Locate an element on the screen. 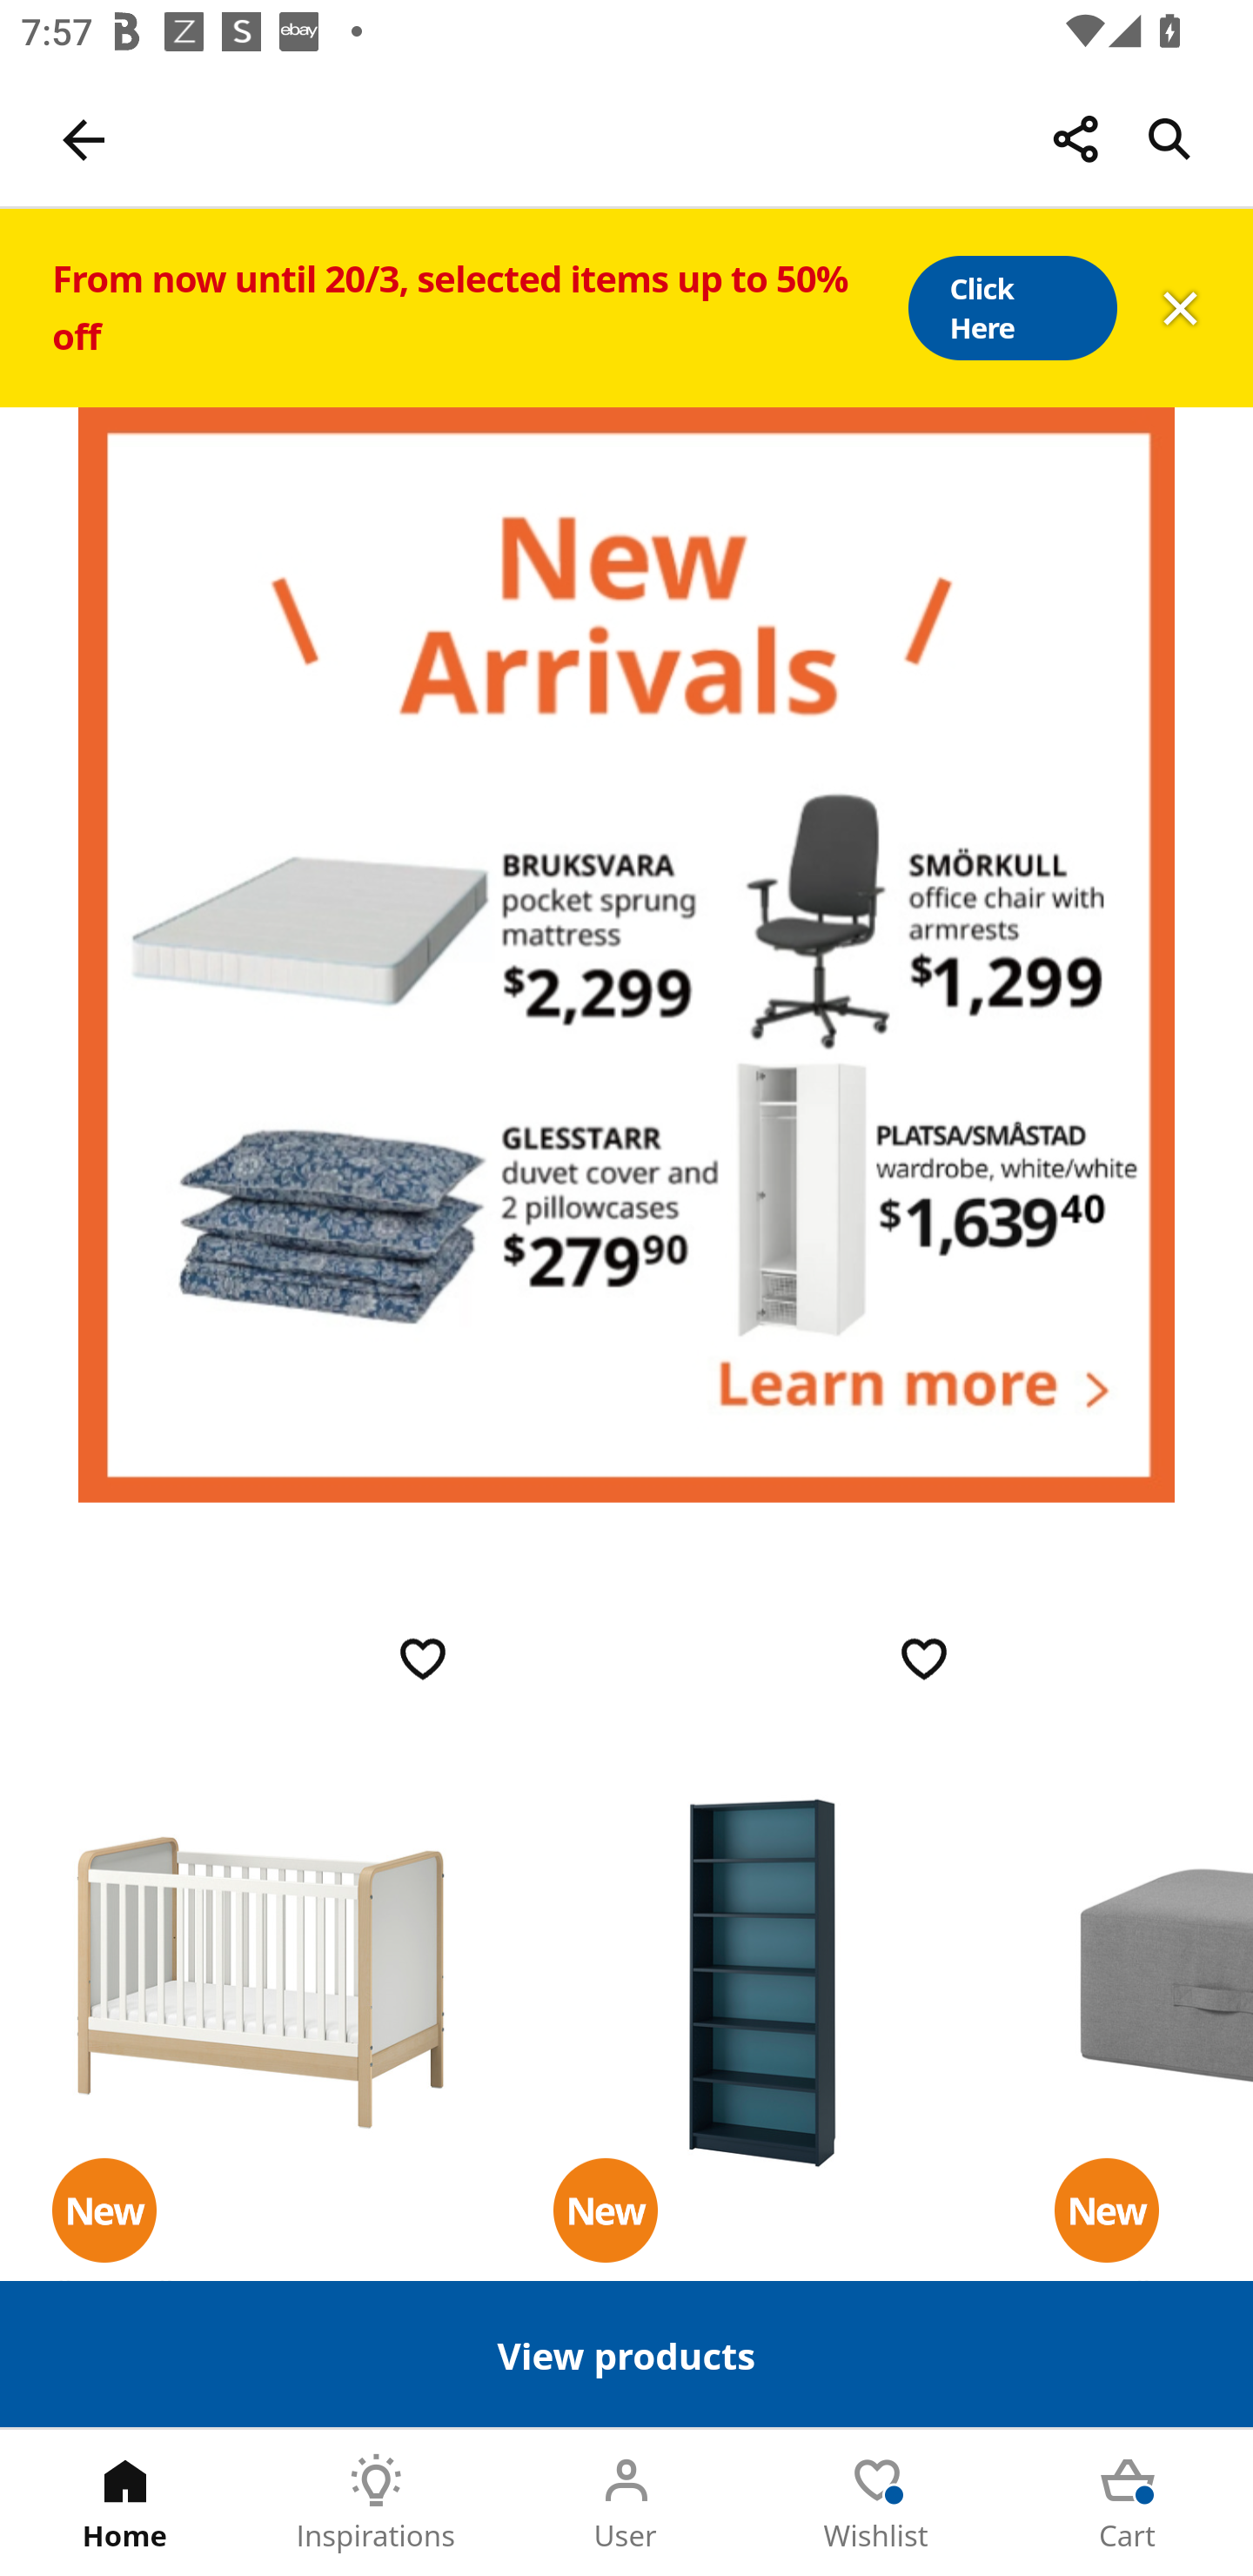 The height and width of the screenshot is (2576, 1253). Inspirations
Tab 2 of 5 is located at coordinates (376, 2503).